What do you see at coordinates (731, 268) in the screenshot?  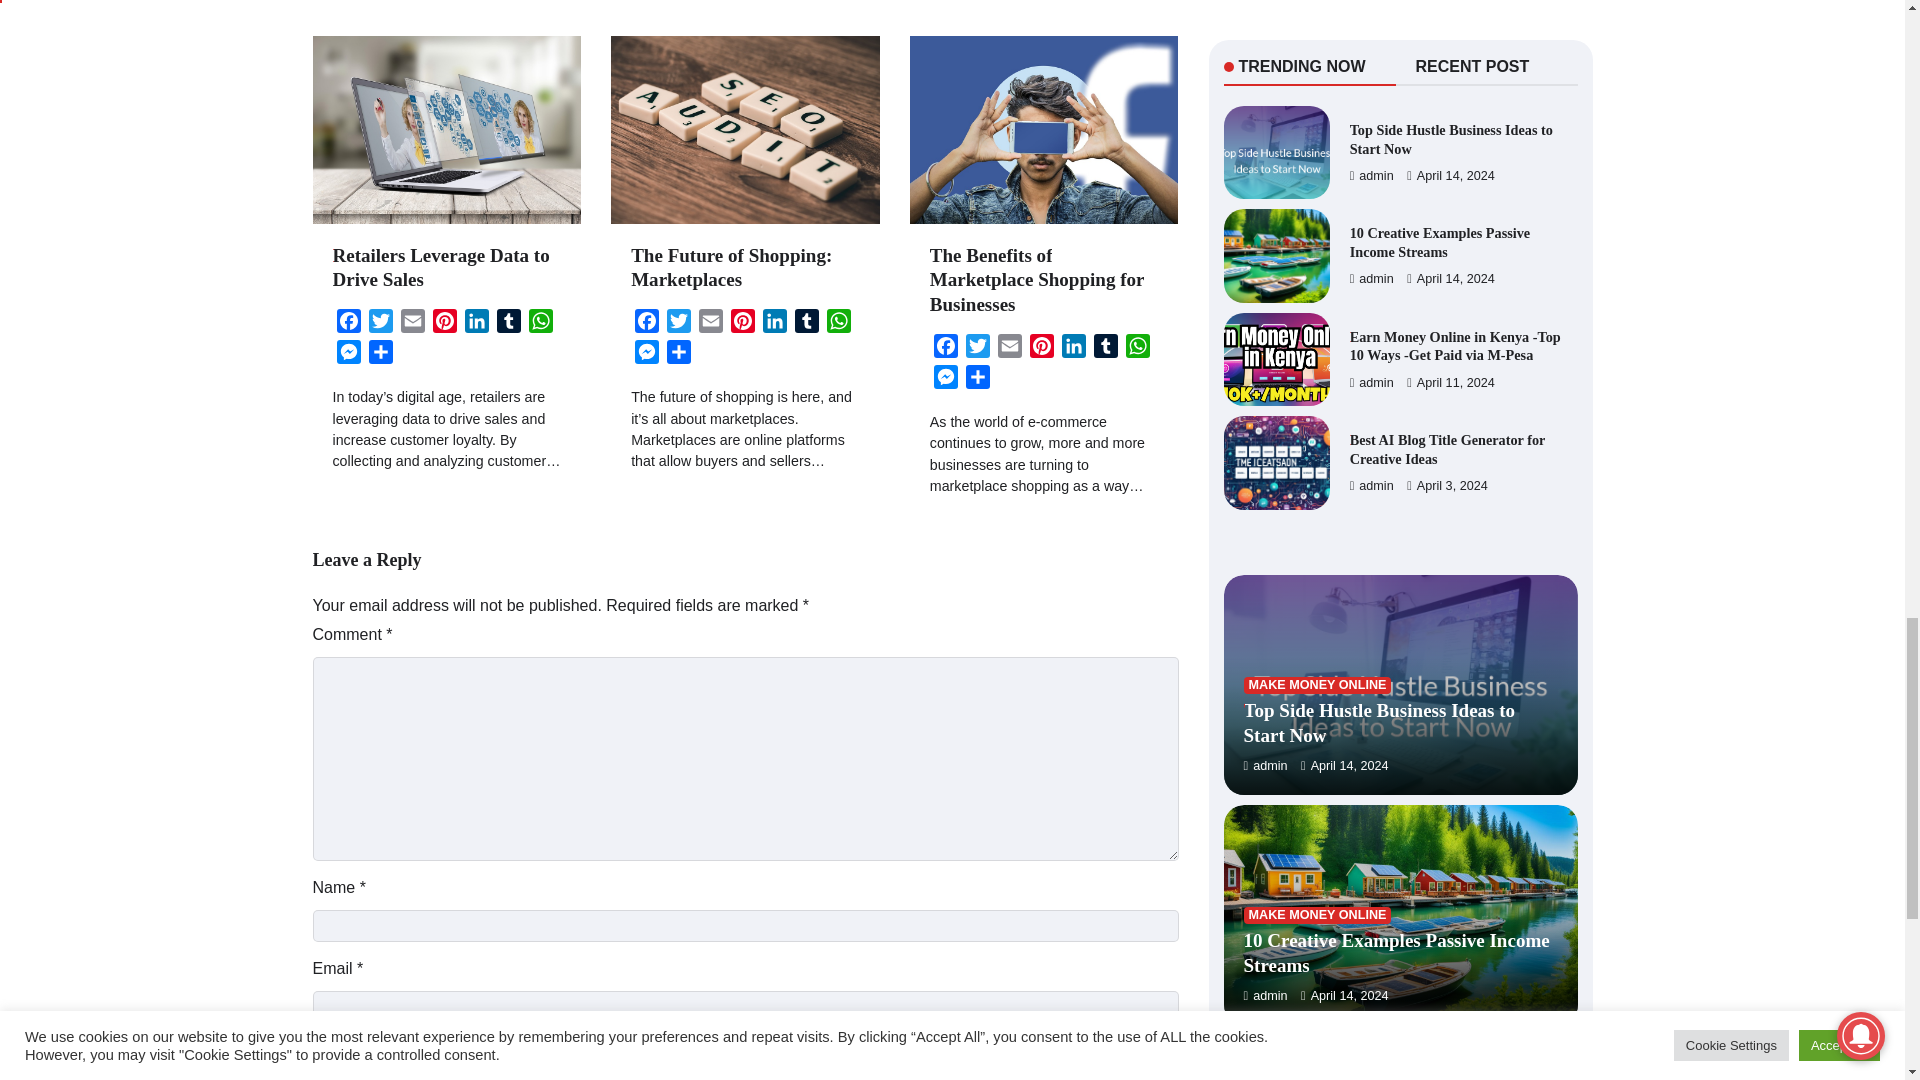 I see `The Future of Shopping: Marketplaces` at bounding box center [731, 268].